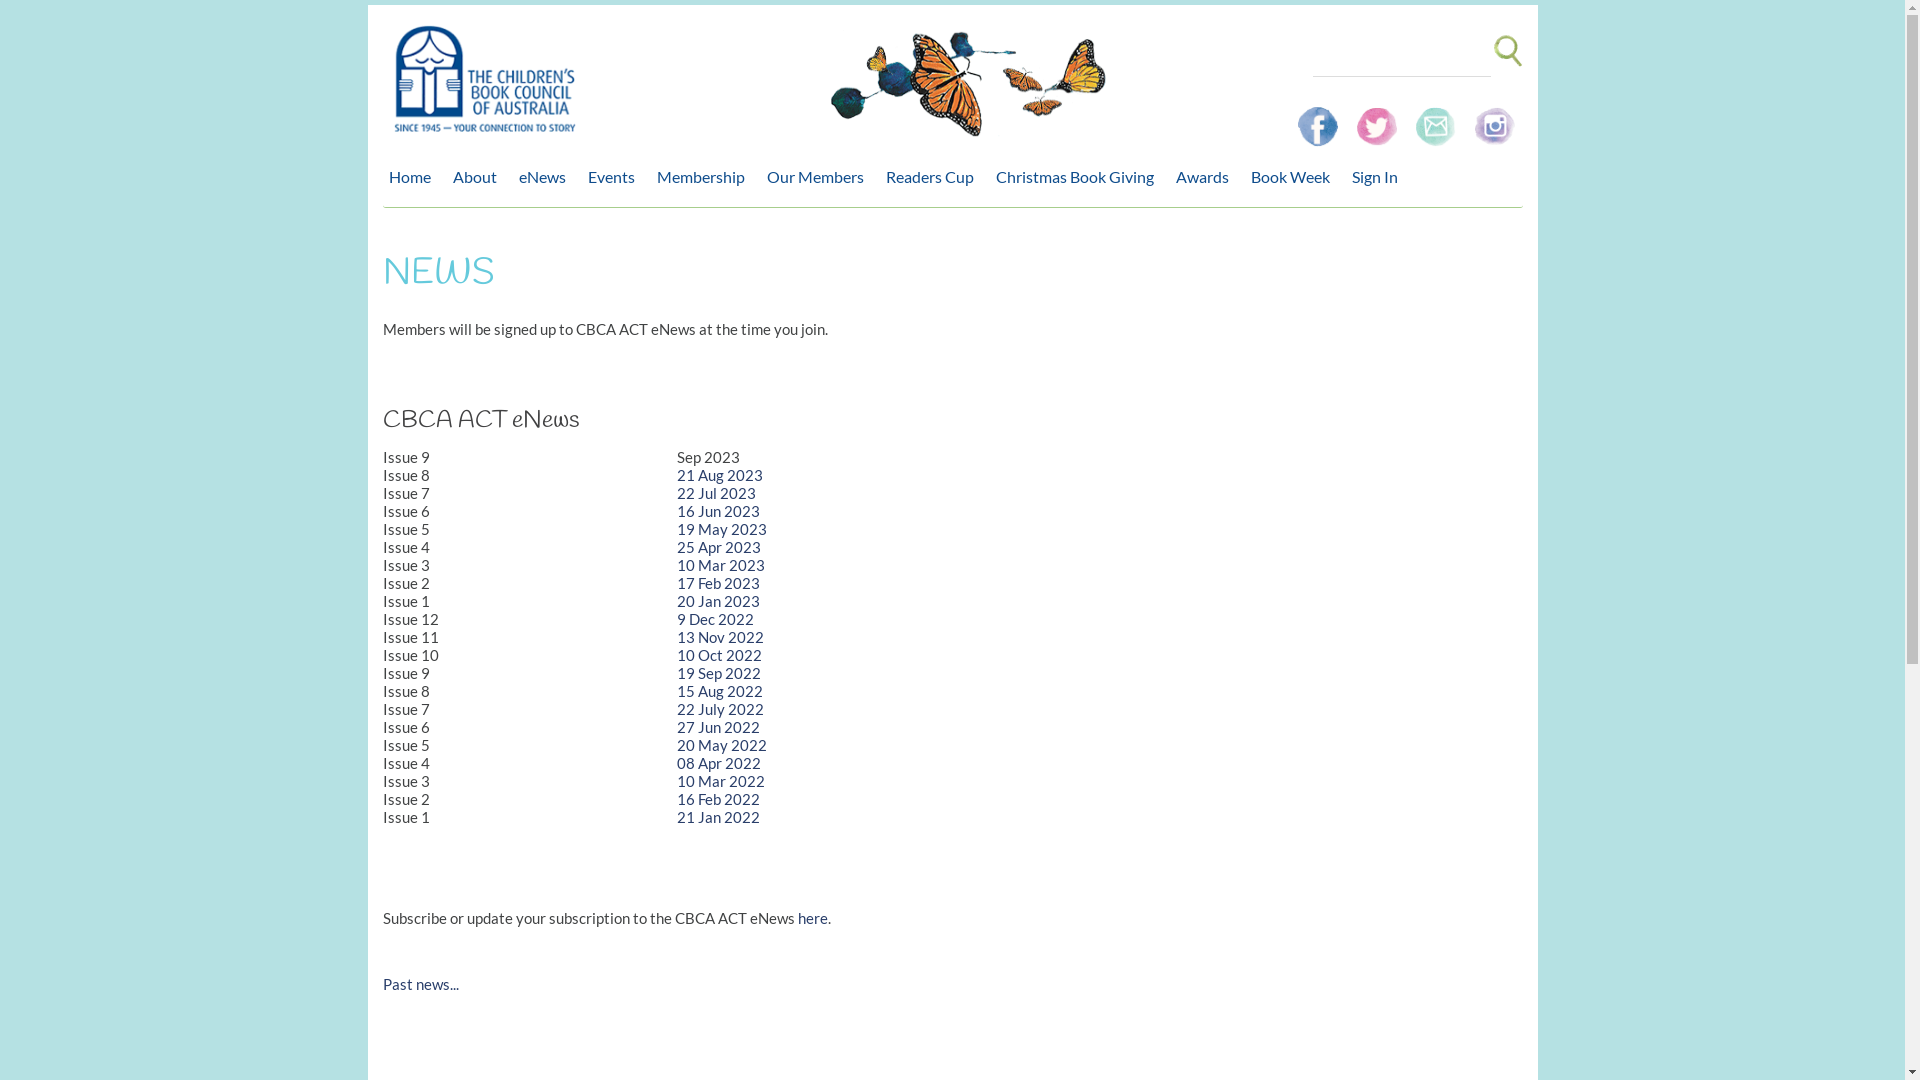 This screenshot has width=1920, height=1080. I want to click on Membership, so click(705, 177).